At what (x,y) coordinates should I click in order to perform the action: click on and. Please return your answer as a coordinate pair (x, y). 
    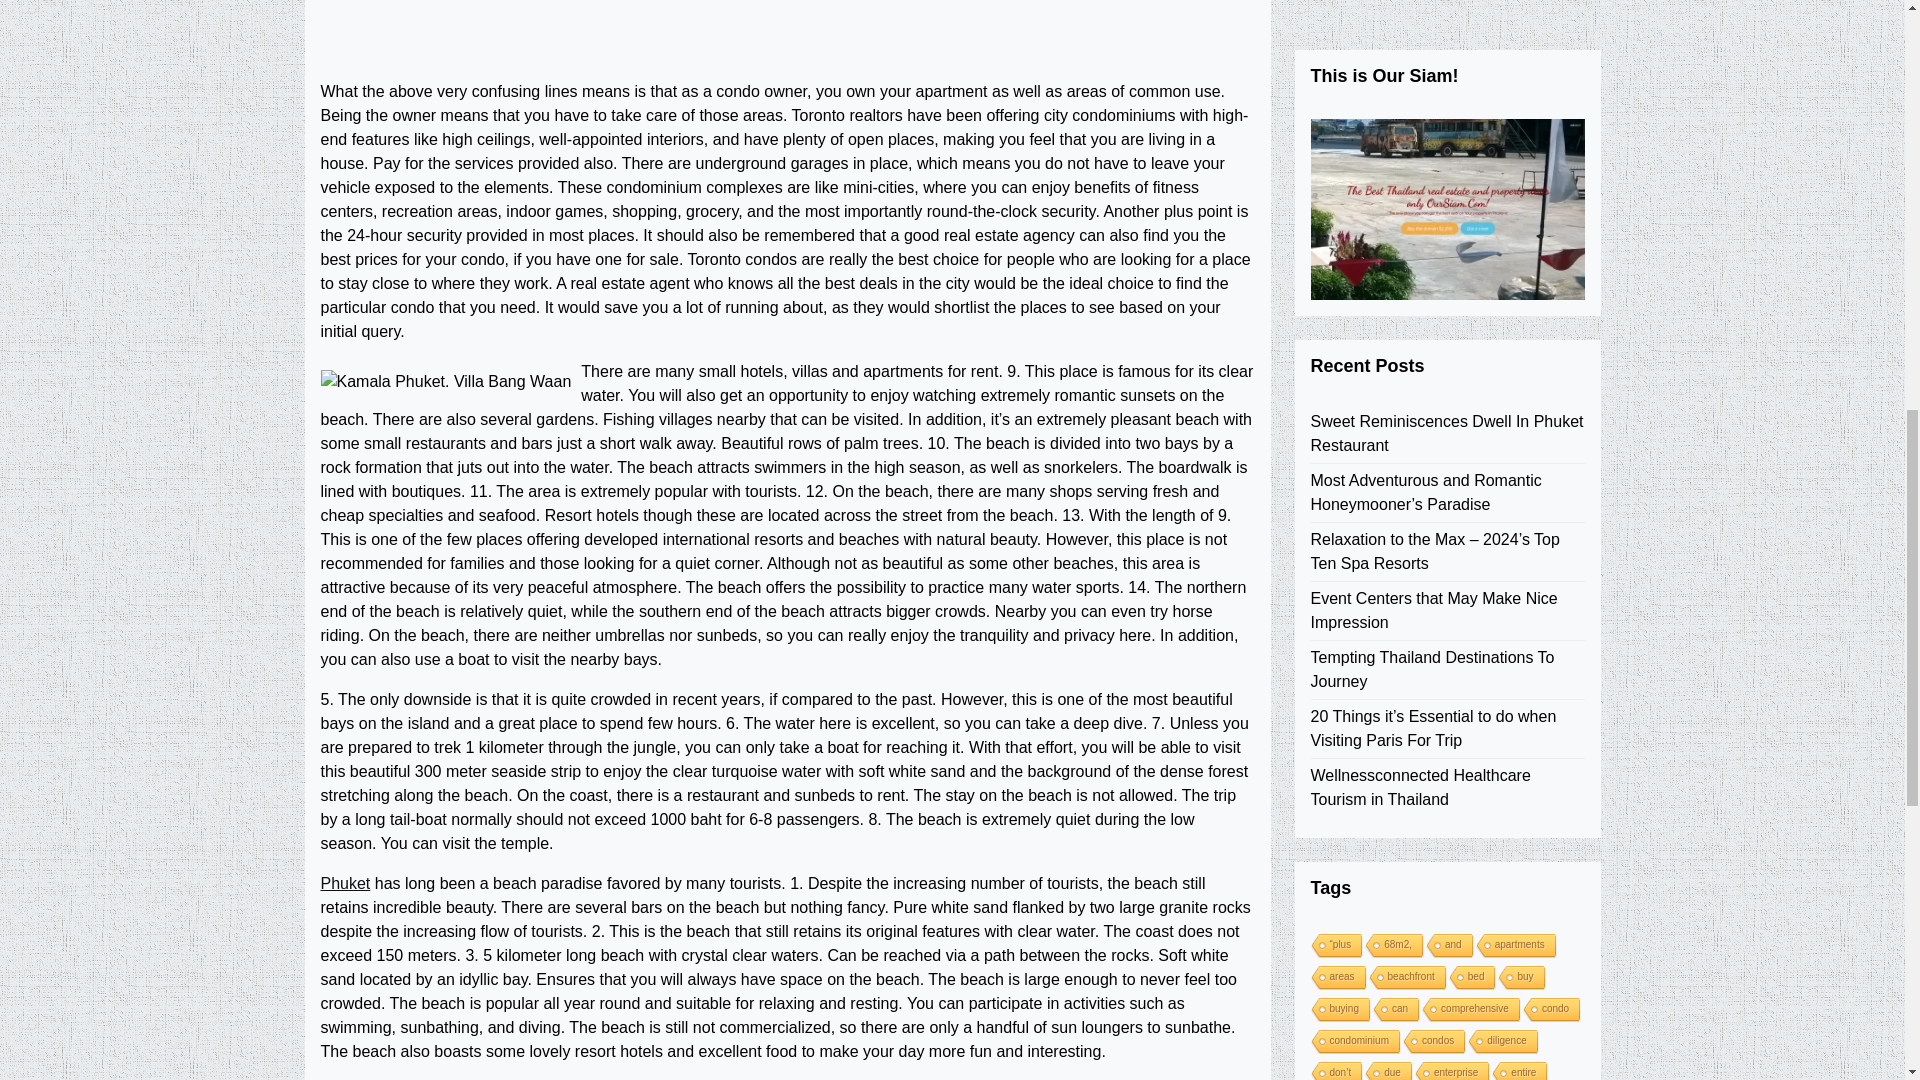
    Looking at the image, I should click on (1448, 357).